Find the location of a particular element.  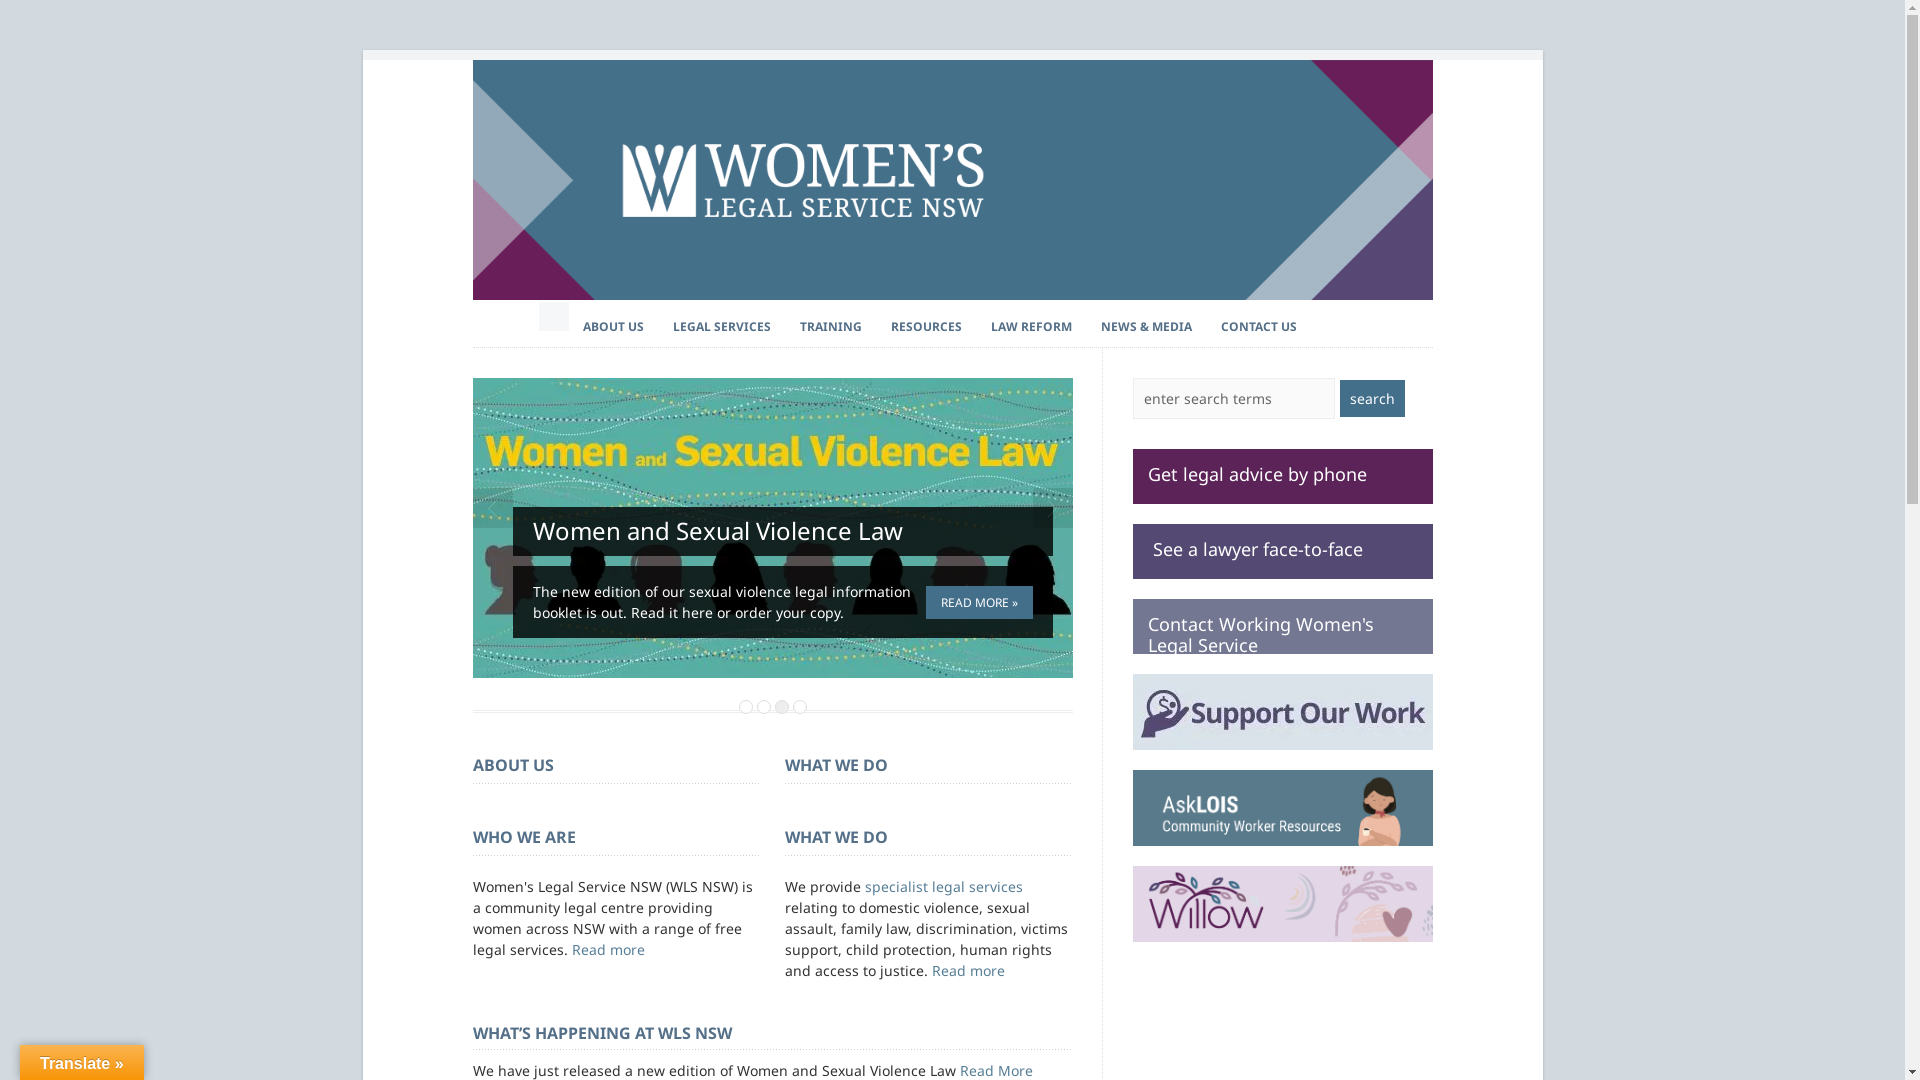

Support Us is located at coordinates (1282, 712).